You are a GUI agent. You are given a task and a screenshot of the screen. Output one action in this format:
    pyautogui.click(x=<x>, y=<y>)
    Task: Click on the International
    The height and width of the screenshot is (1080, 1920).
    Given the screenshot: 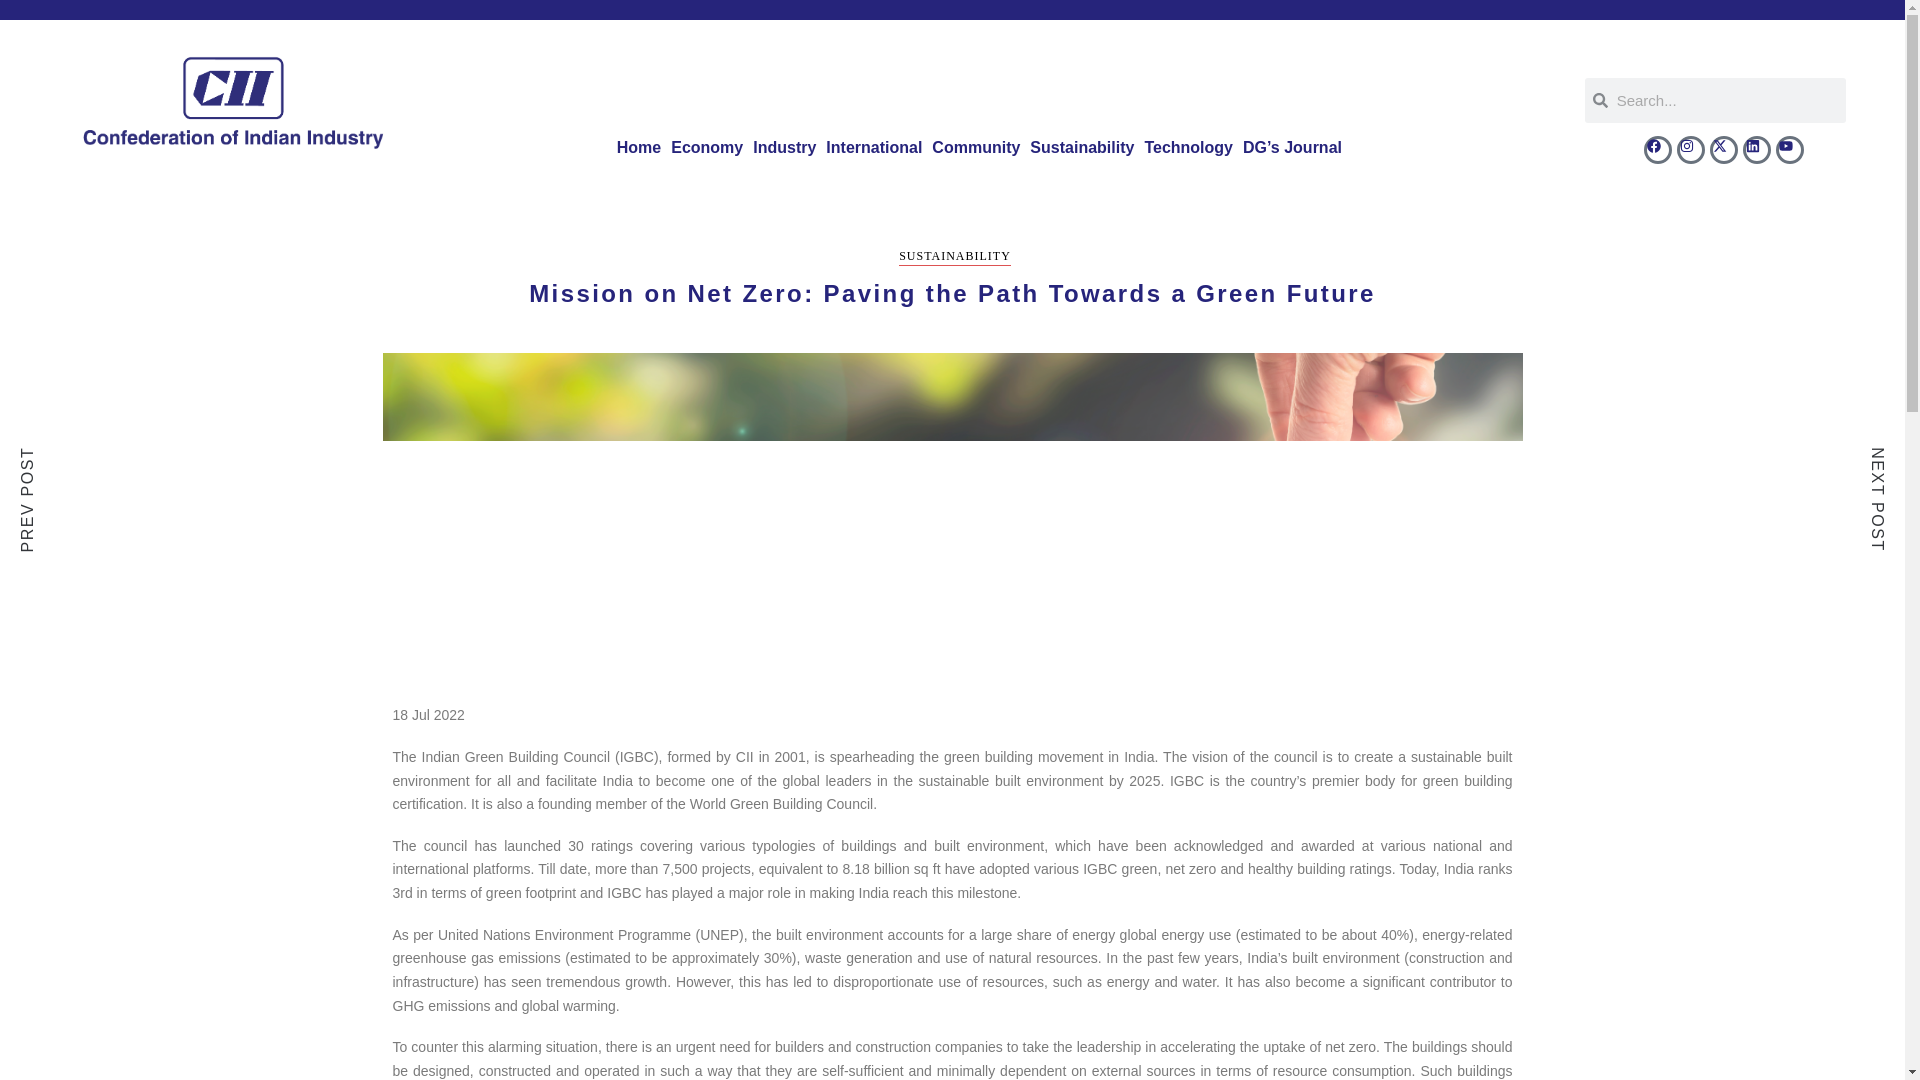 What is the action you would take?
    pyautogui.click(x=874, y=148)
    